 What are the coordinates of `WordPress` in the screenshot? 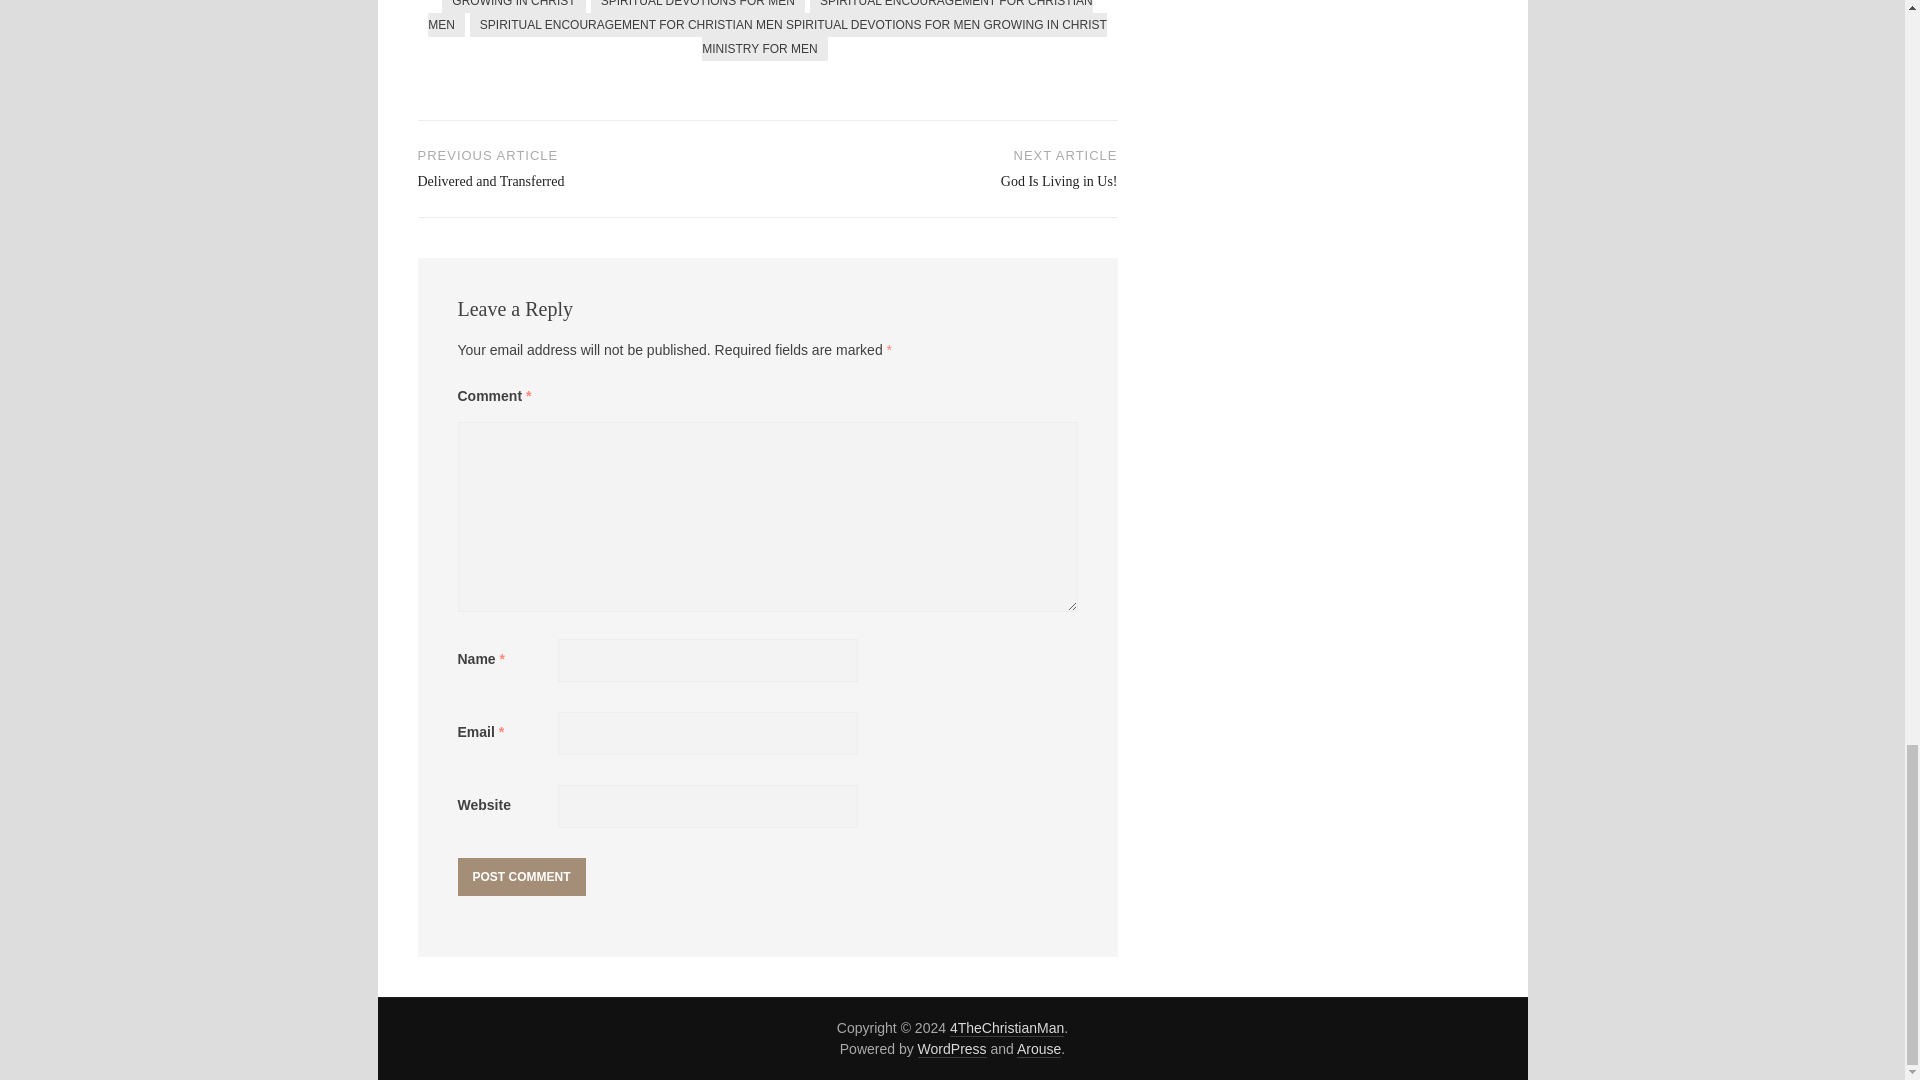 It's located at (942, 167).